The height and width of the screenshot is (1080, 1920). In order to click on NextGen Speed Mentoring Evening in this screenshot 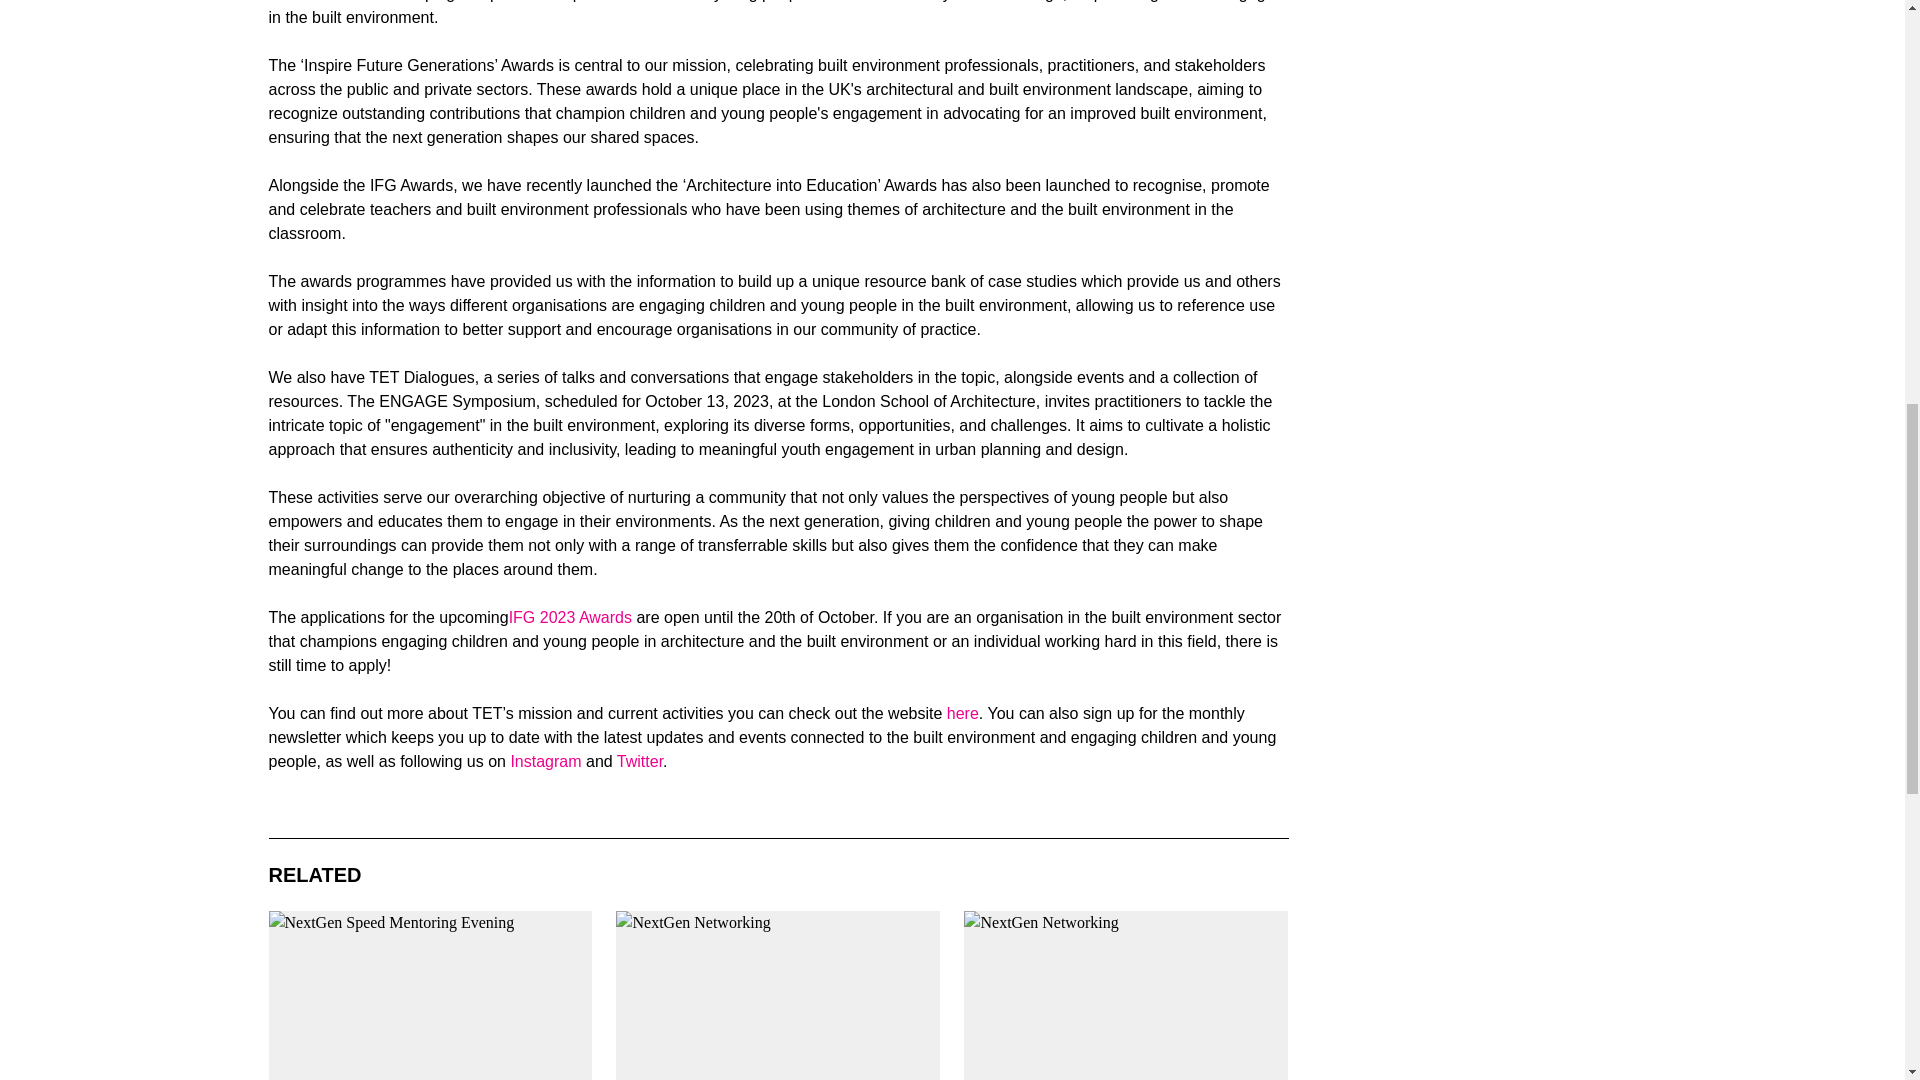, I will do `click(430, 996)`.